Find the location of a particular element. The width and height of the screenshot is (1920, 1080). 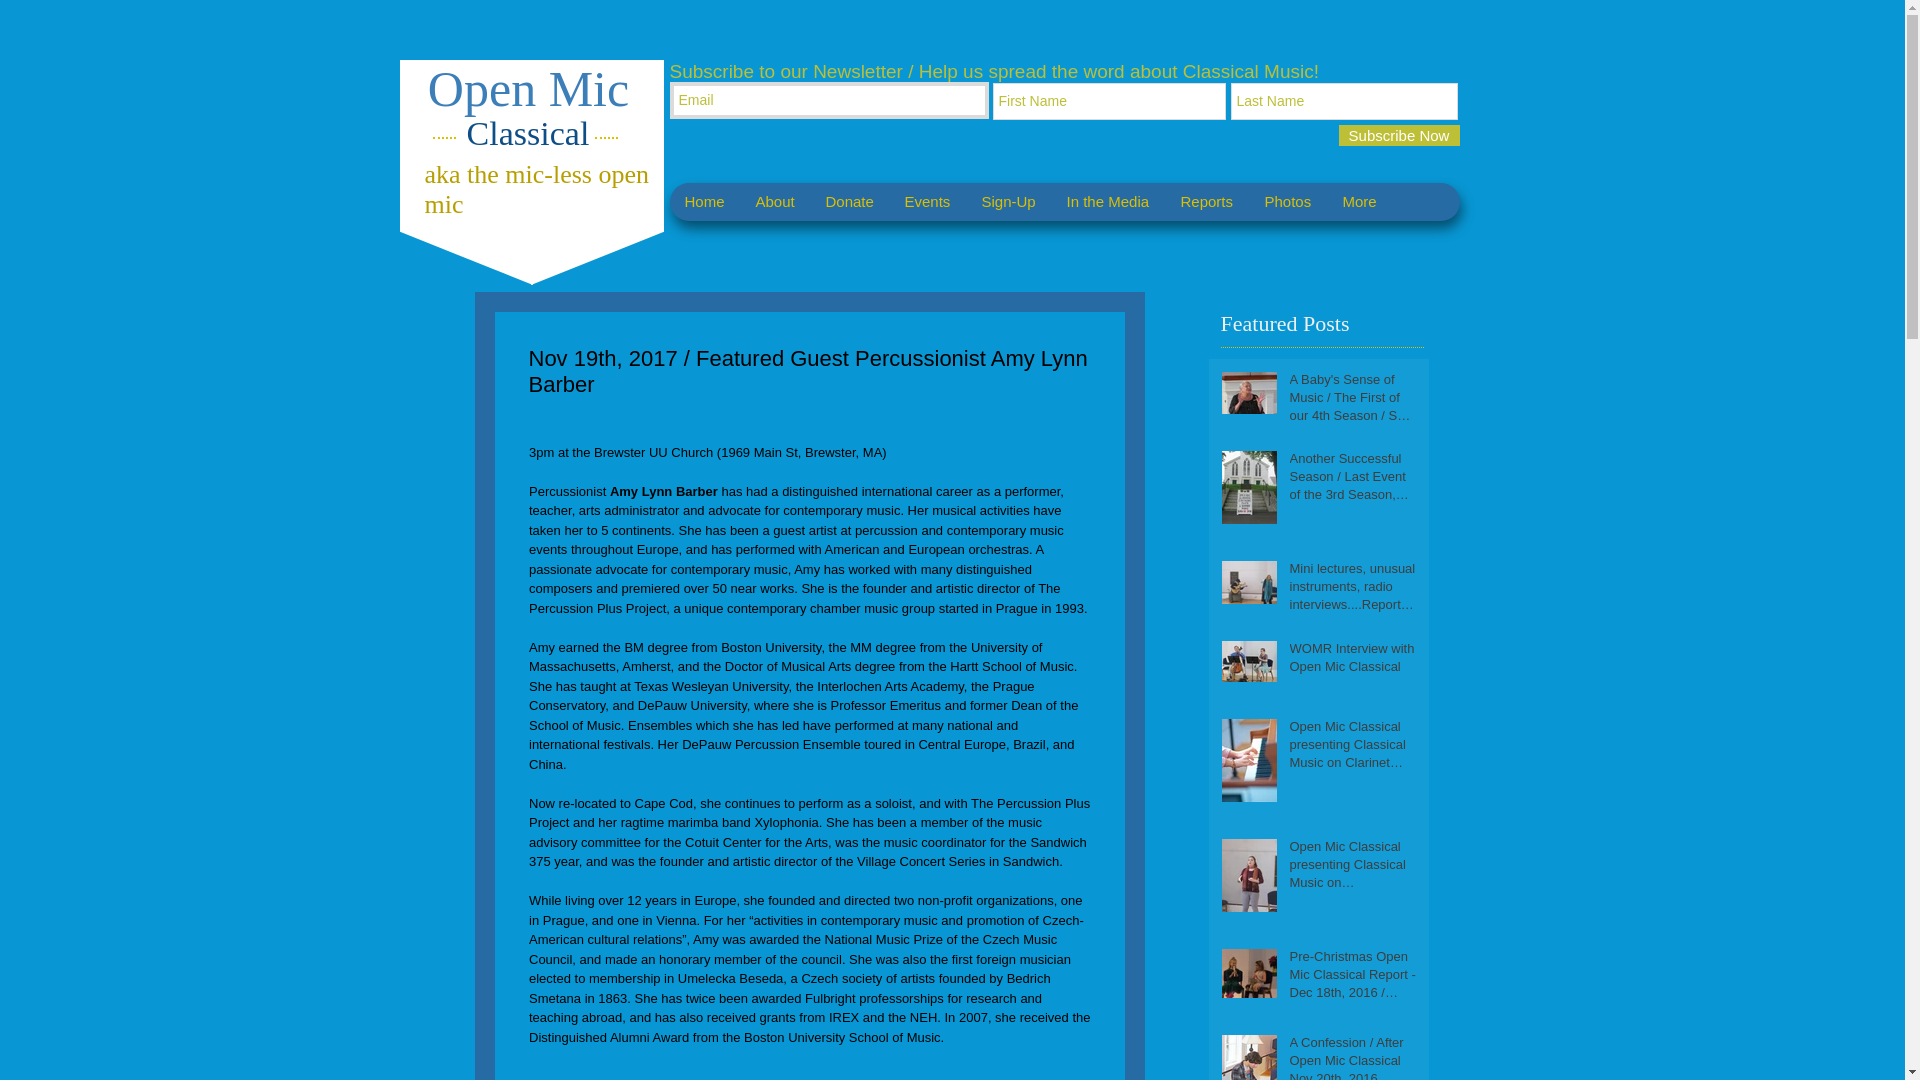

WOMR Interview with Open Mic Classical is located at coordinates (1353, 662).